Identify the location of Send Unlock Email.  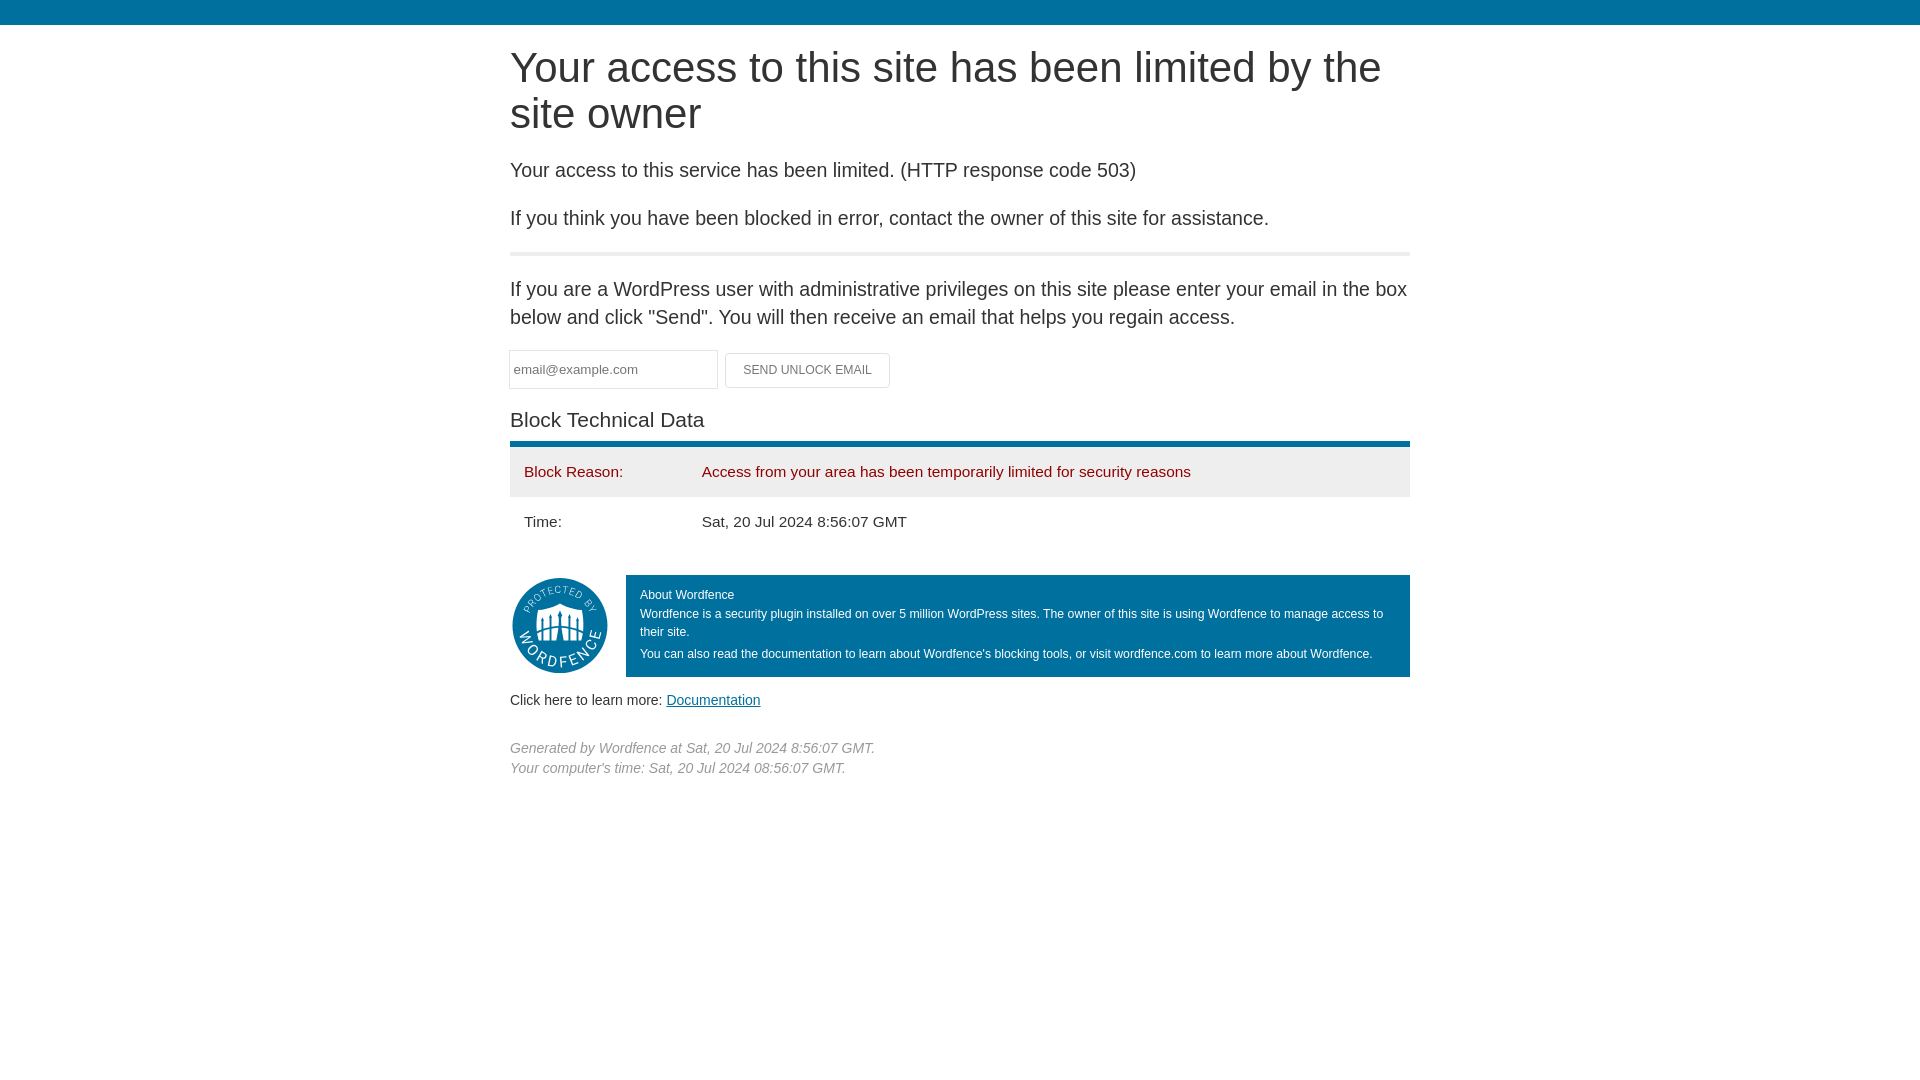
(808, 370).